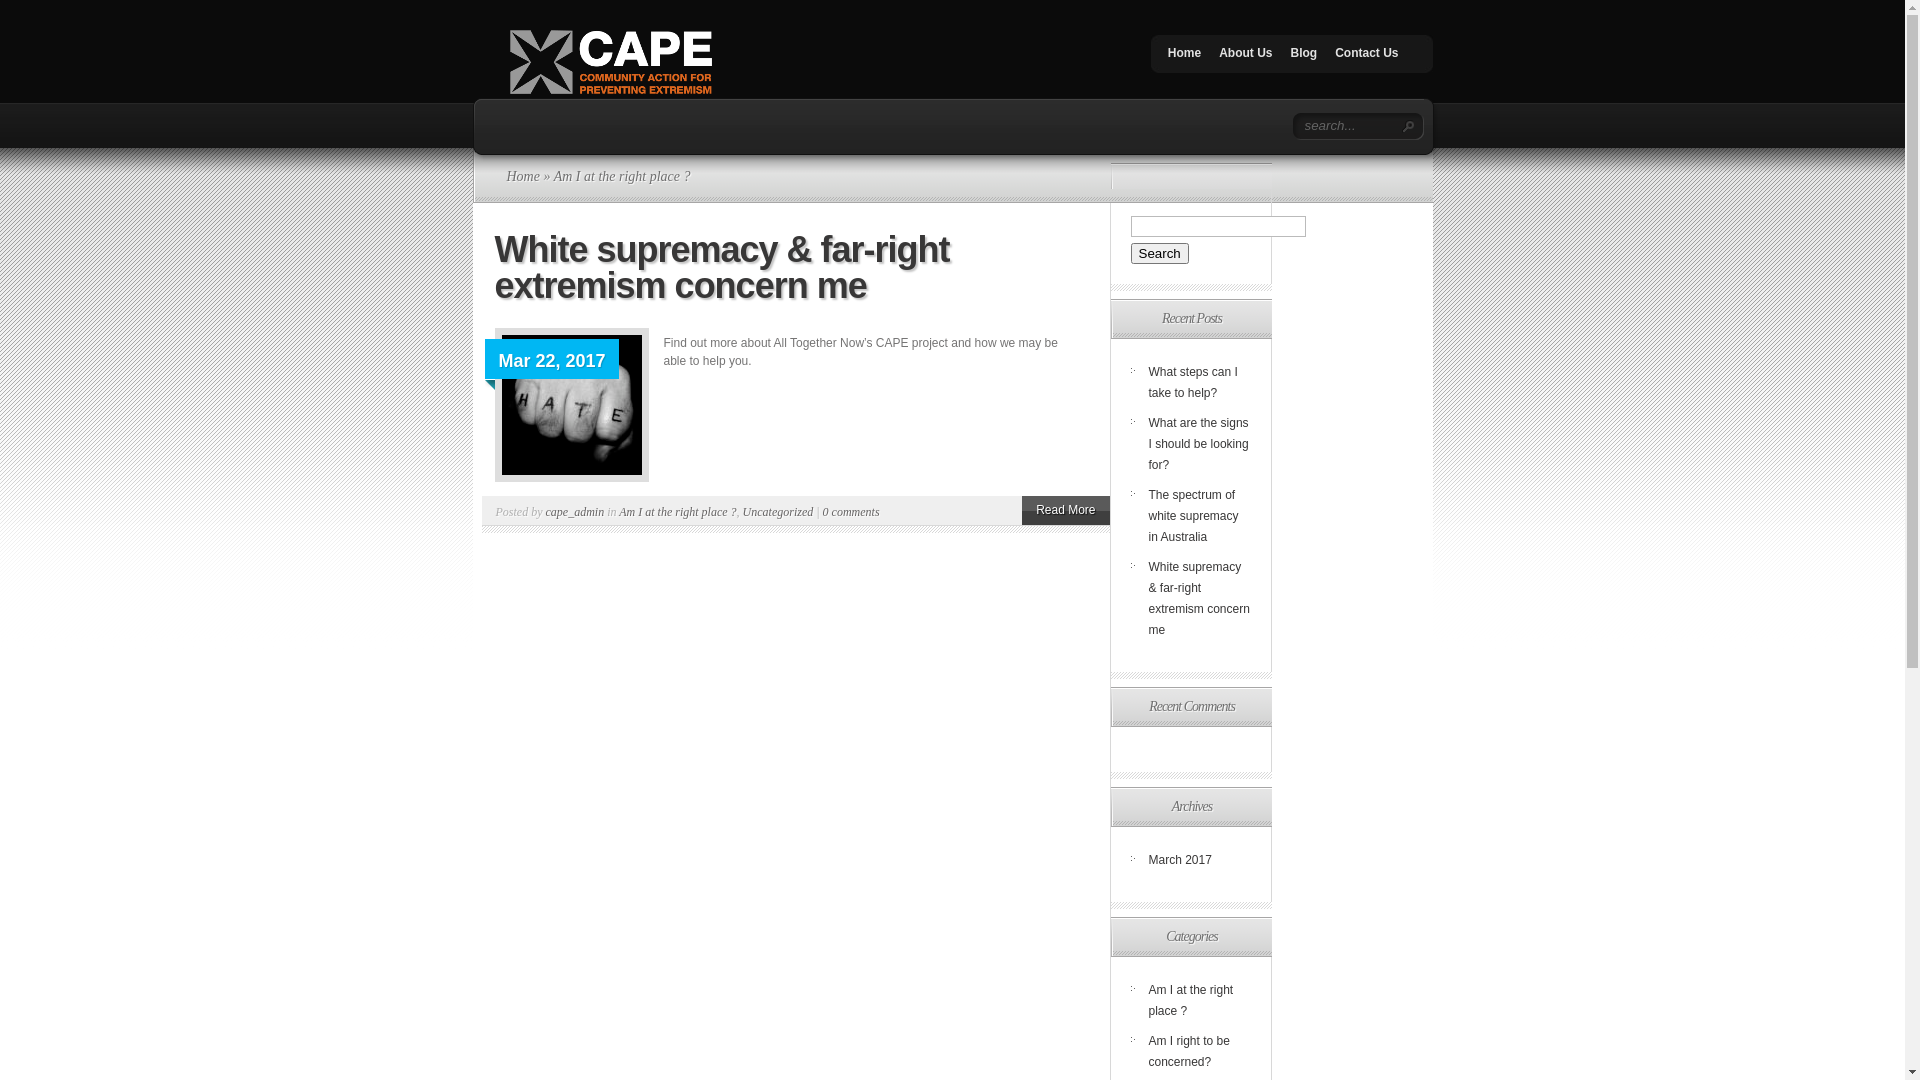 The height and width of the screenshot is (1080, 1920). What do you see at coordinates (1066, 510) in the screenshot?
I see `Read More` at bounding box center [1066, 510].